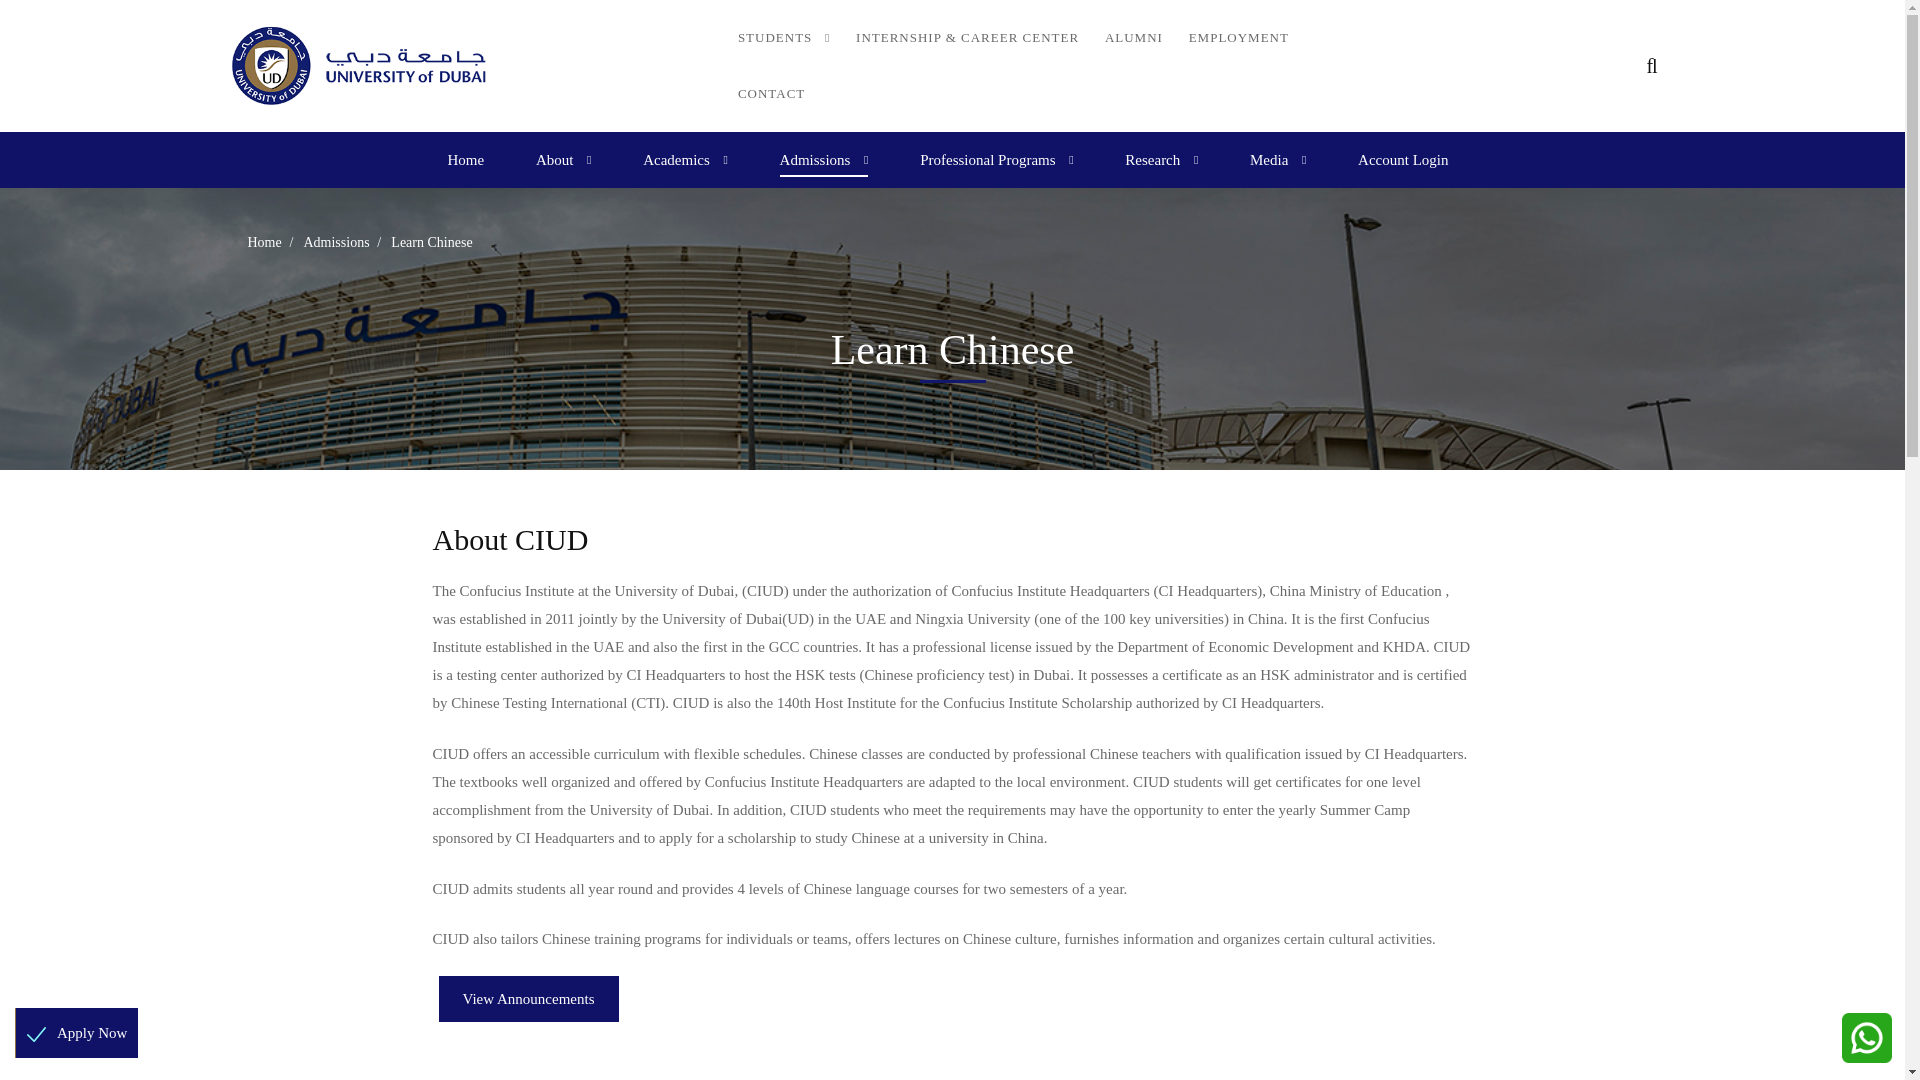 The image size is (1920, 1080). Describe the element at coordinates (685, 159) in the screenshot. I see `Academics` at that location.